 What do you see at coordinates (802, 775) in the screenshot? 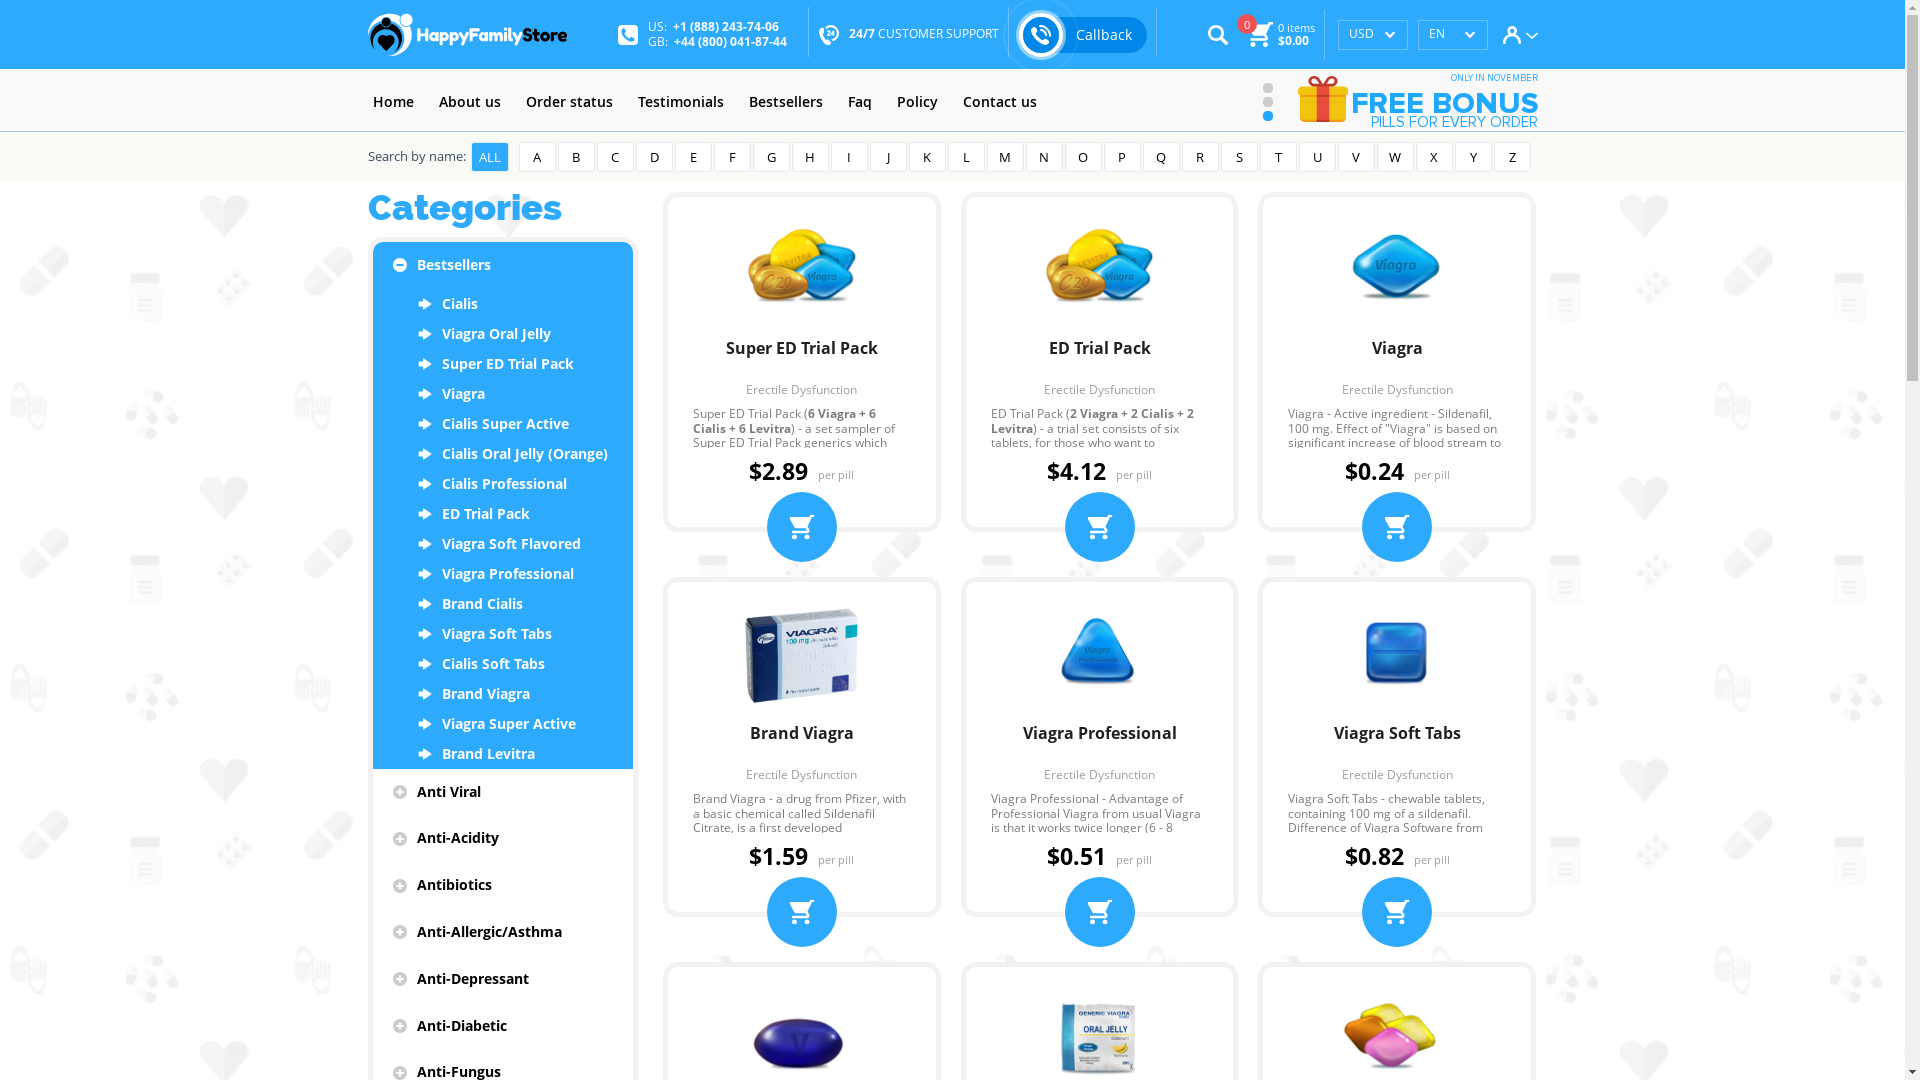
I see `Erectile Dysfunction` at bounding box center [802, 775].